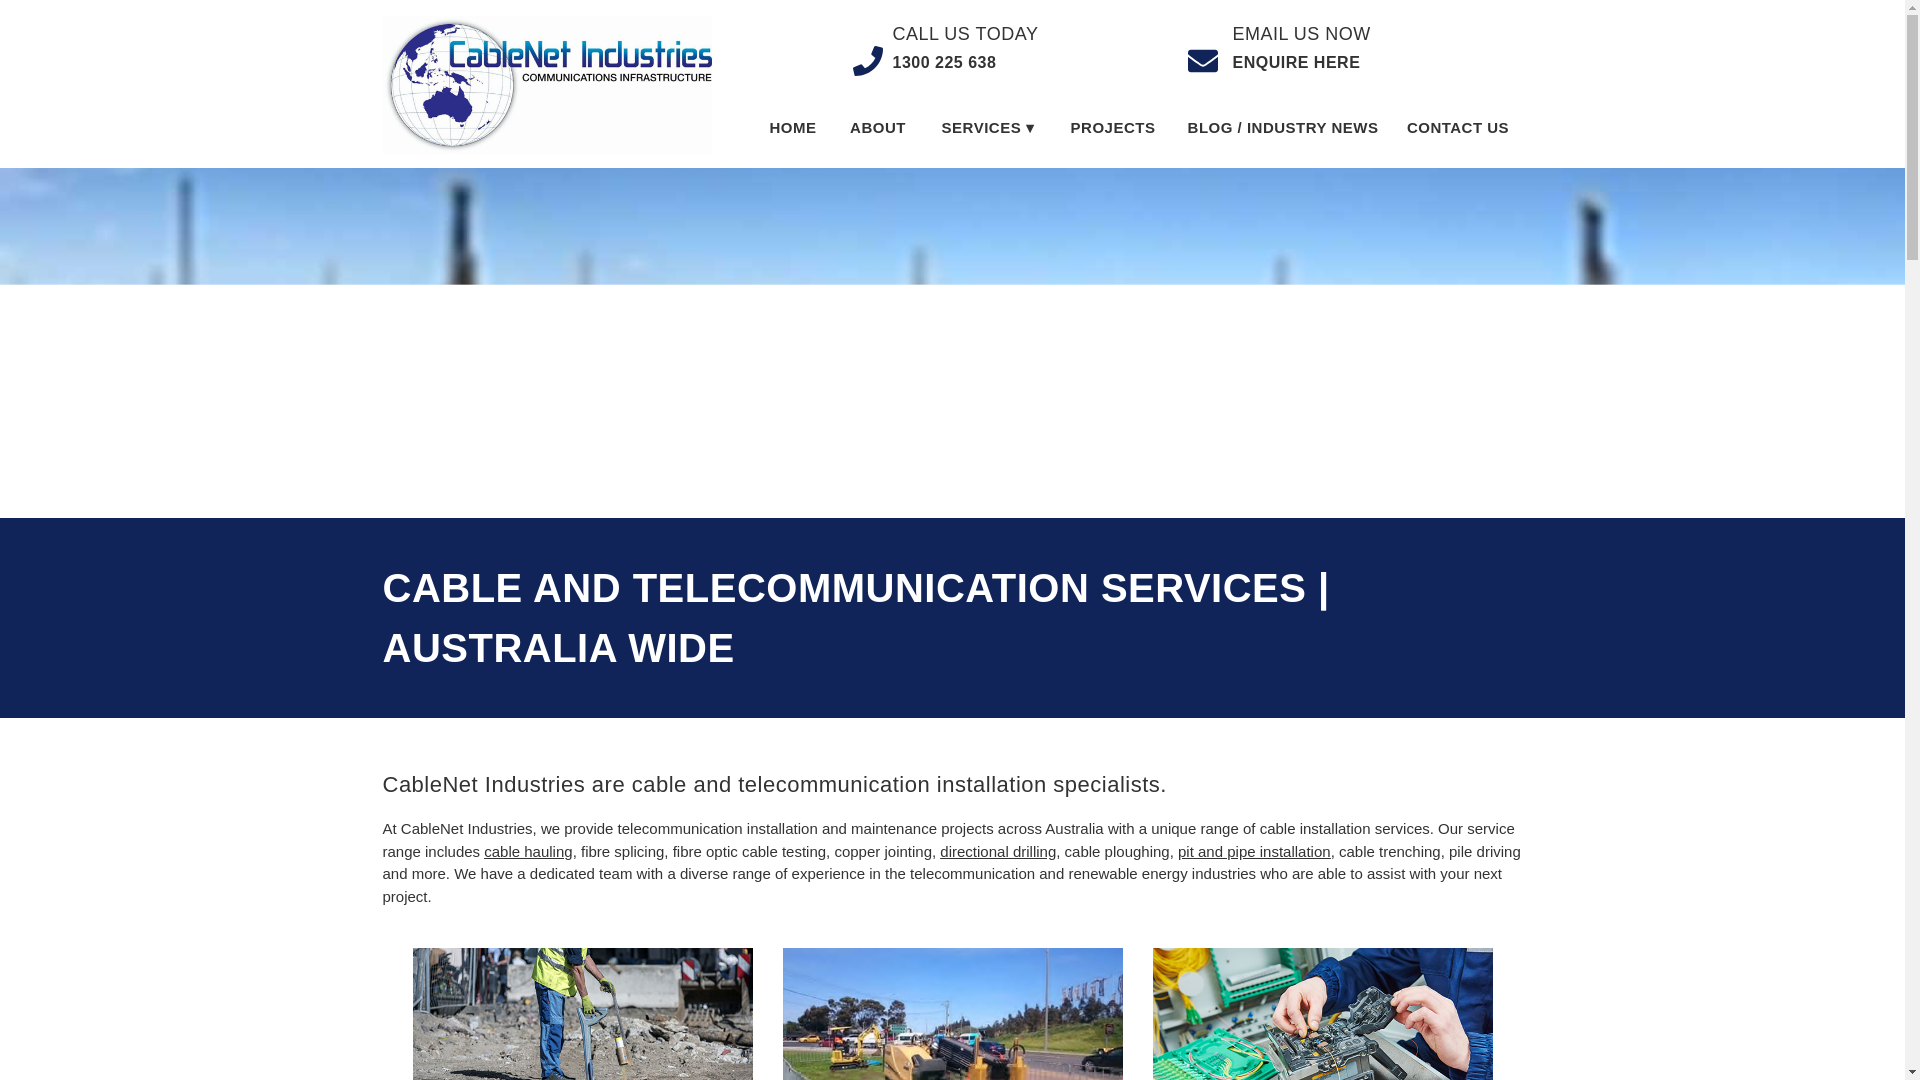 This screenshot has width=1920, height=1080. I want to click on ABOUT, so click(876, 128).